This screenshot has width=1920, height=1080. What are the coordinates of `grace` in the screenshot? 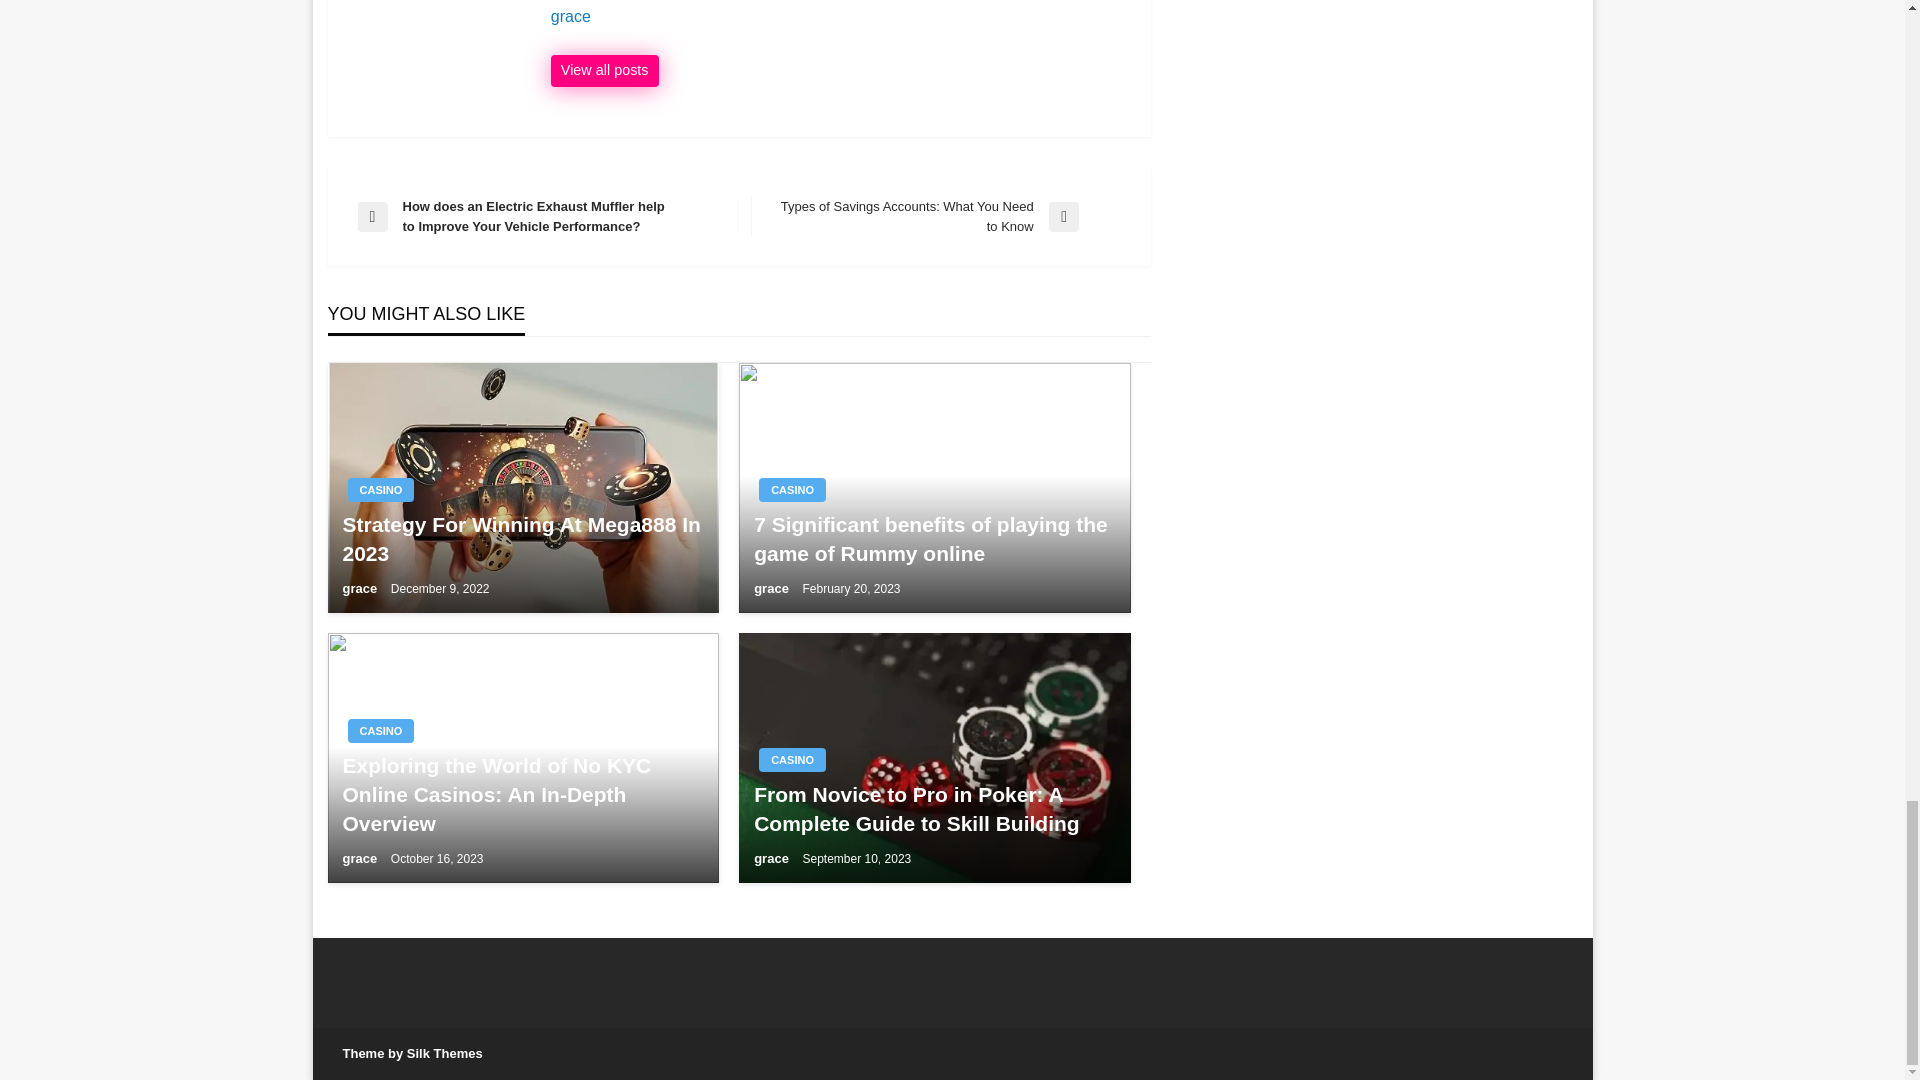 It's located at (604, 71).